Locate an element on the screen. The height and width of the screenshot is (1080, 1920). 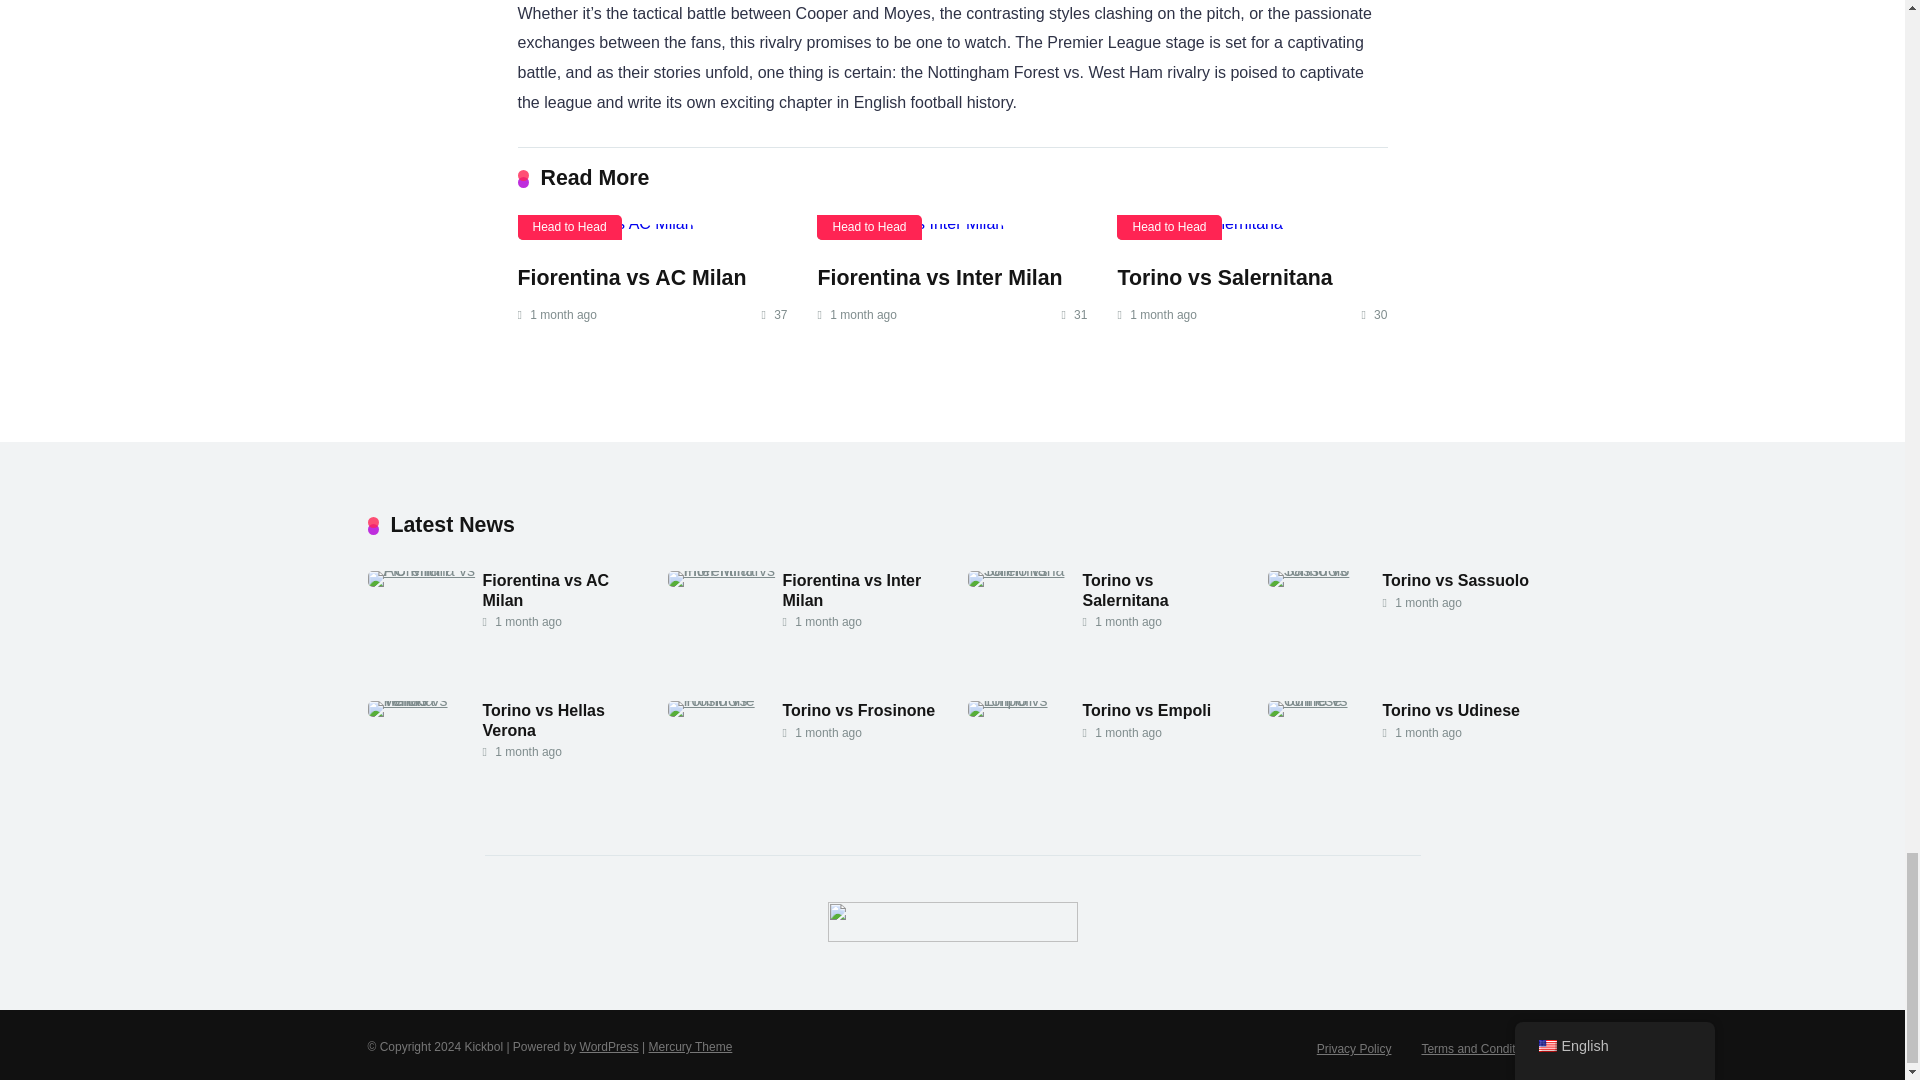
Head to Head is located at coordinates (869, 226).